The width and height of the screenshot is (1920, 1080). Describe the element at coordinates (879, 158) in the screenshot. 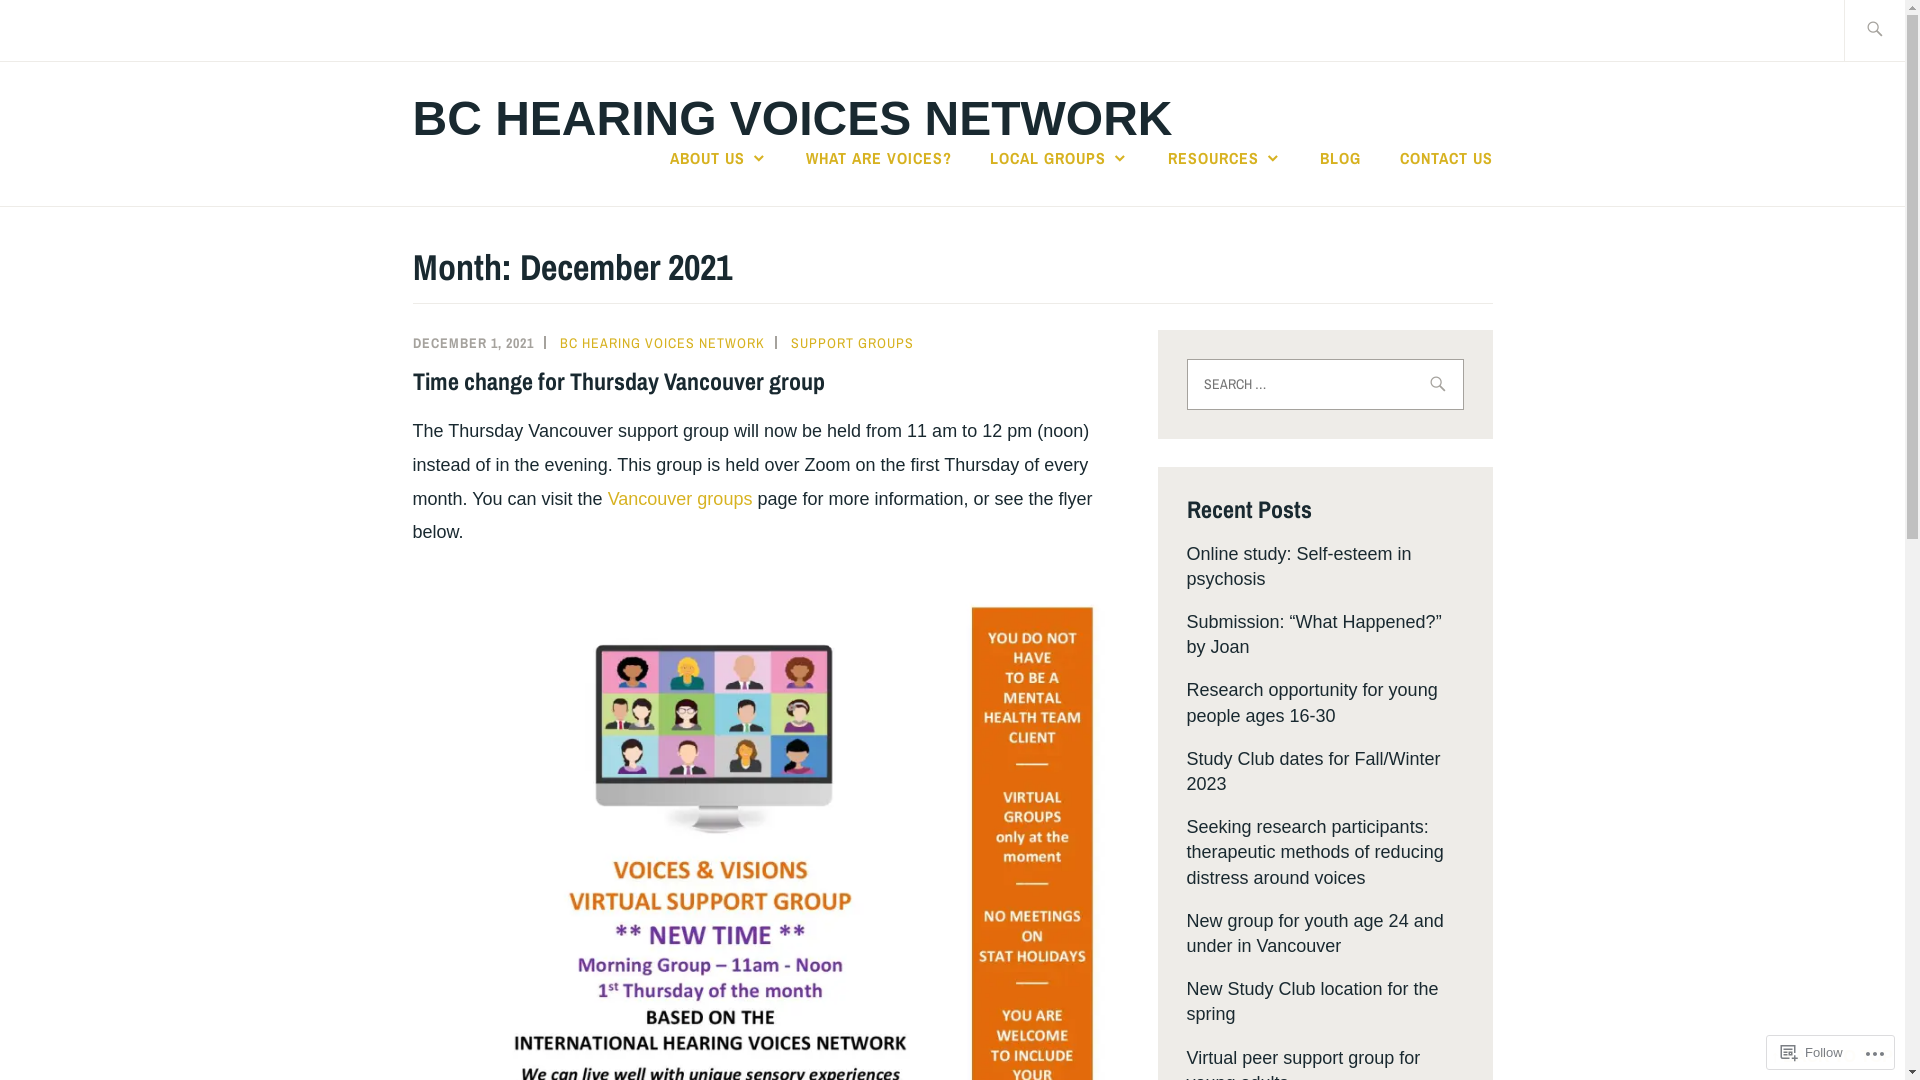

I see `WHAT ARE VOICES?` at that location.